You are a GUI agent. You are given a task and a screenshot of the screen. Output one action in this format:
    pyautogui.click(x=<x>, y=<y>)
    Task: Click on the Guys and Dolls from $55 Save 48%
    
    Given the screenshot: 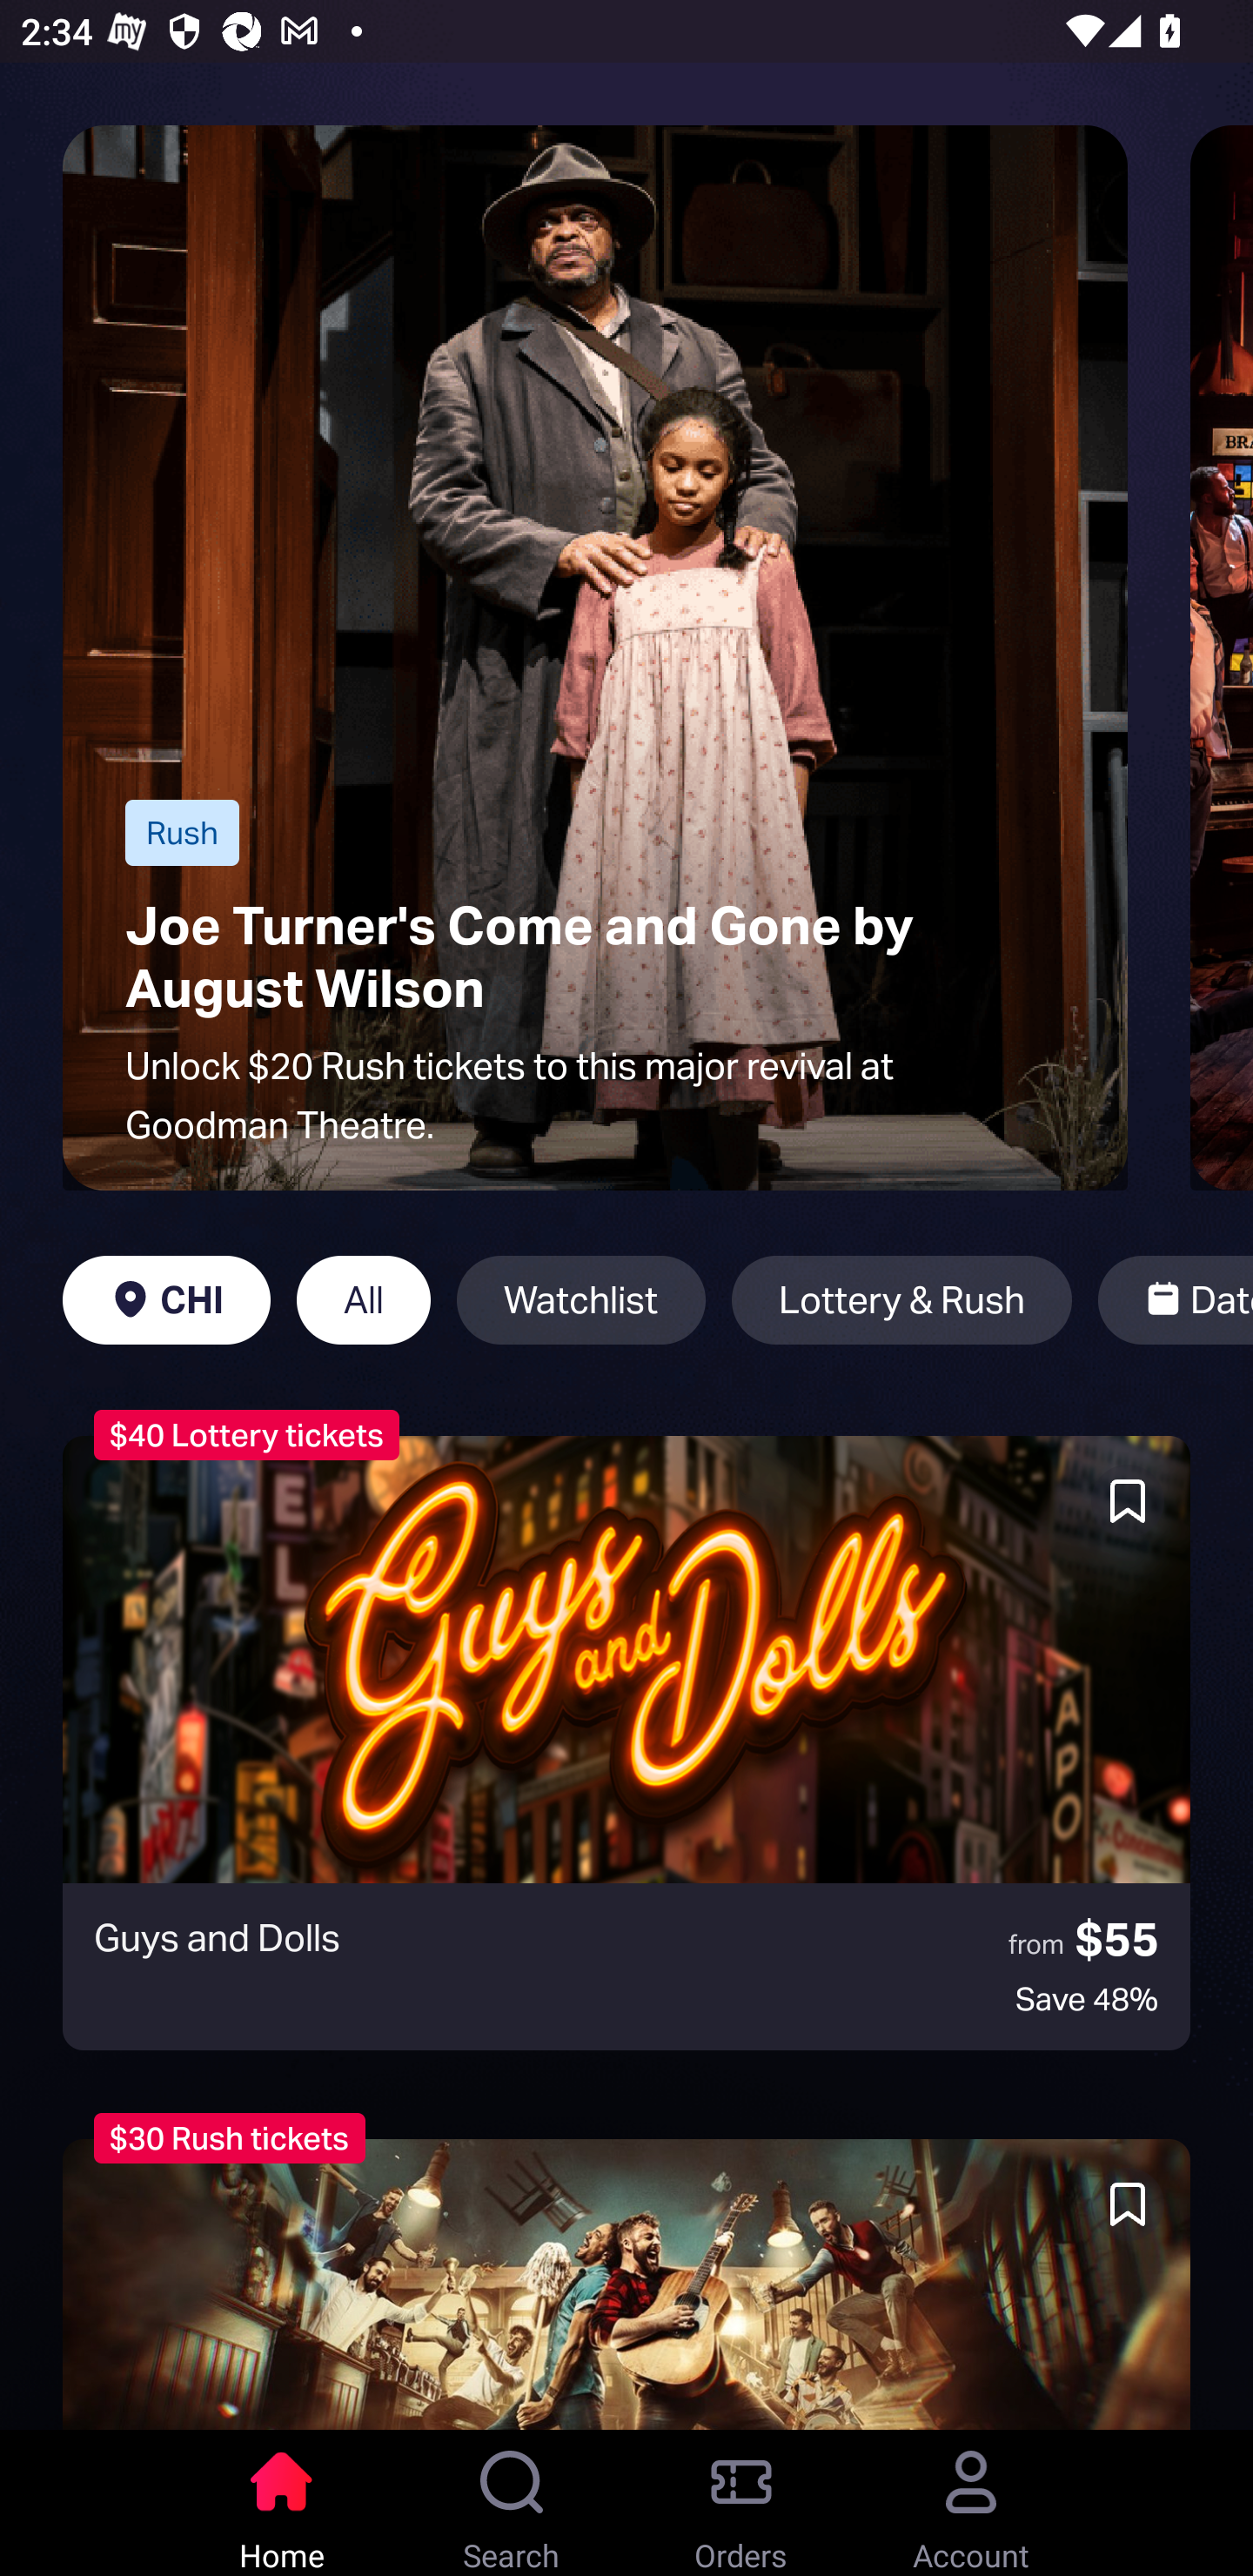 What is the action you would take?
    pyautogui.click(x=626, y=1742)
    